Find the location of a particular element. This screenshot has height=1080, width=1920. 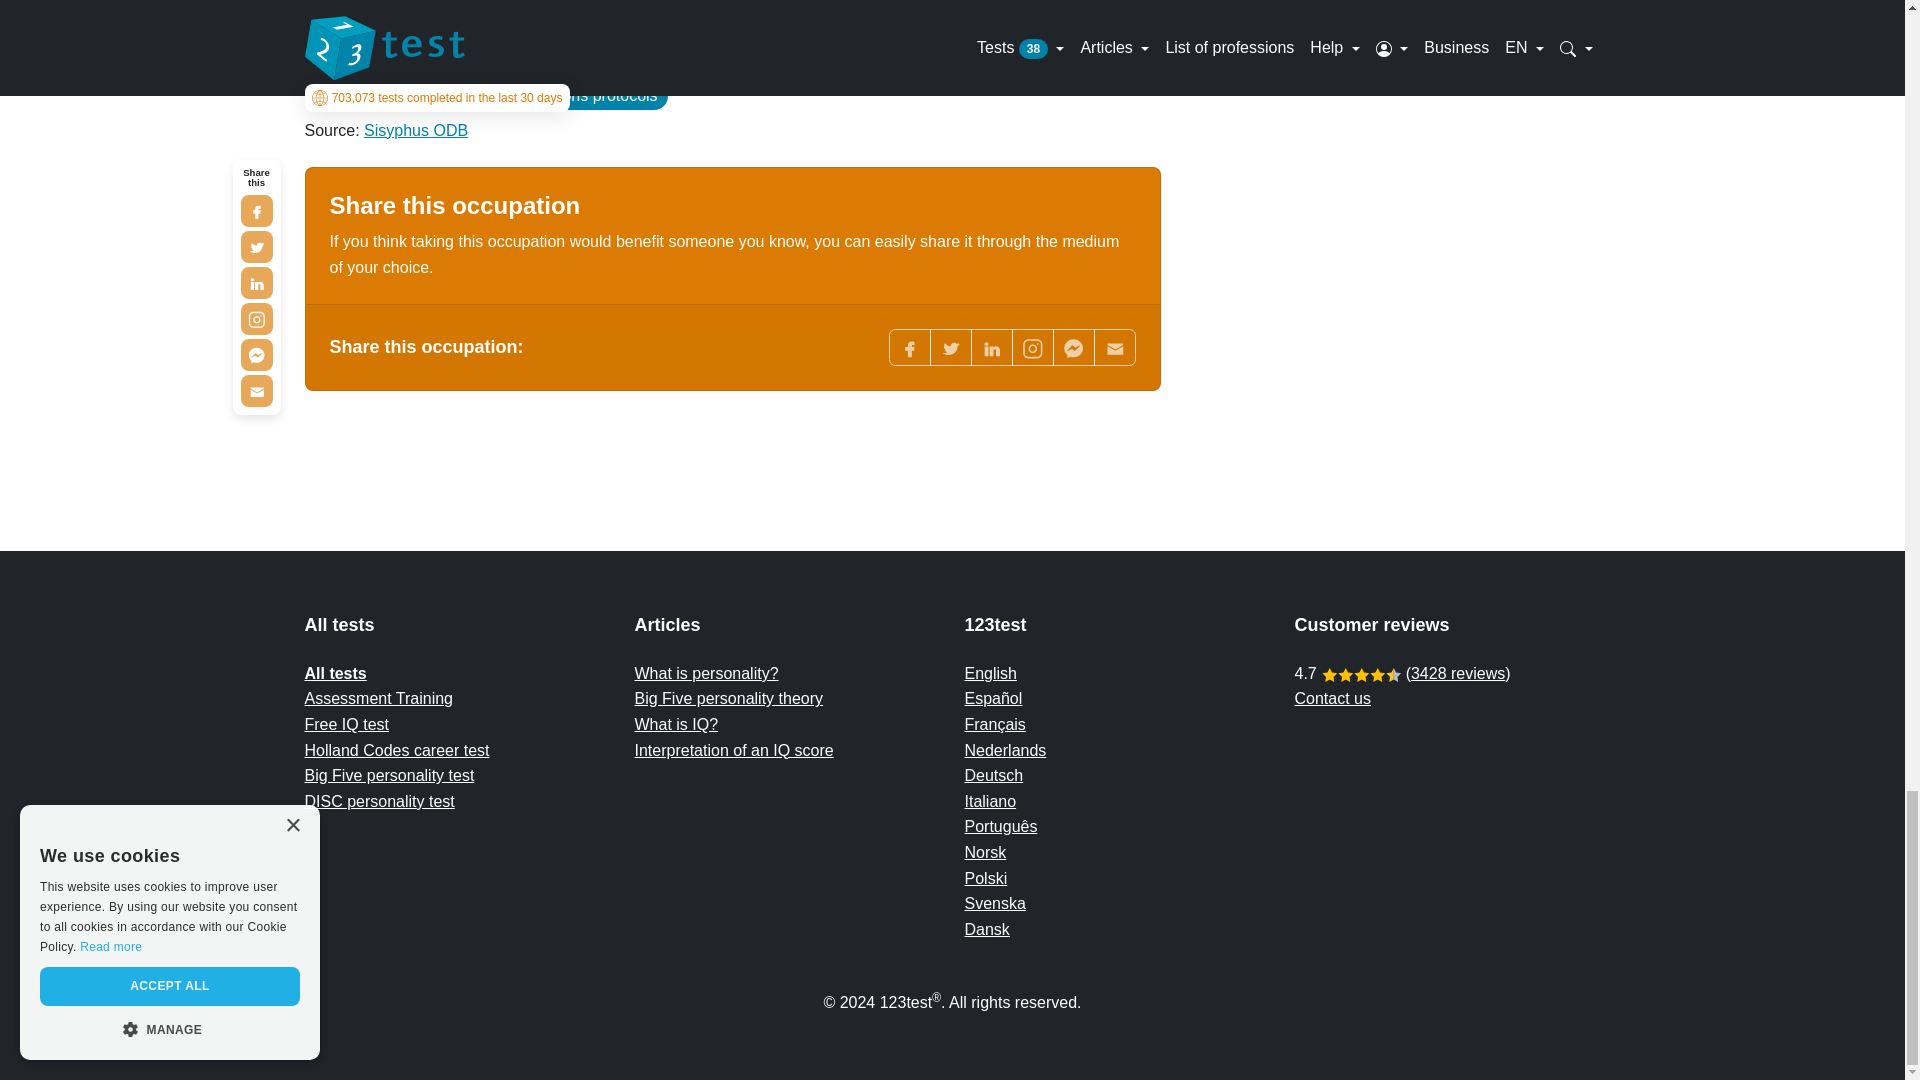

Instagram is located at coordinates (1032, 348).